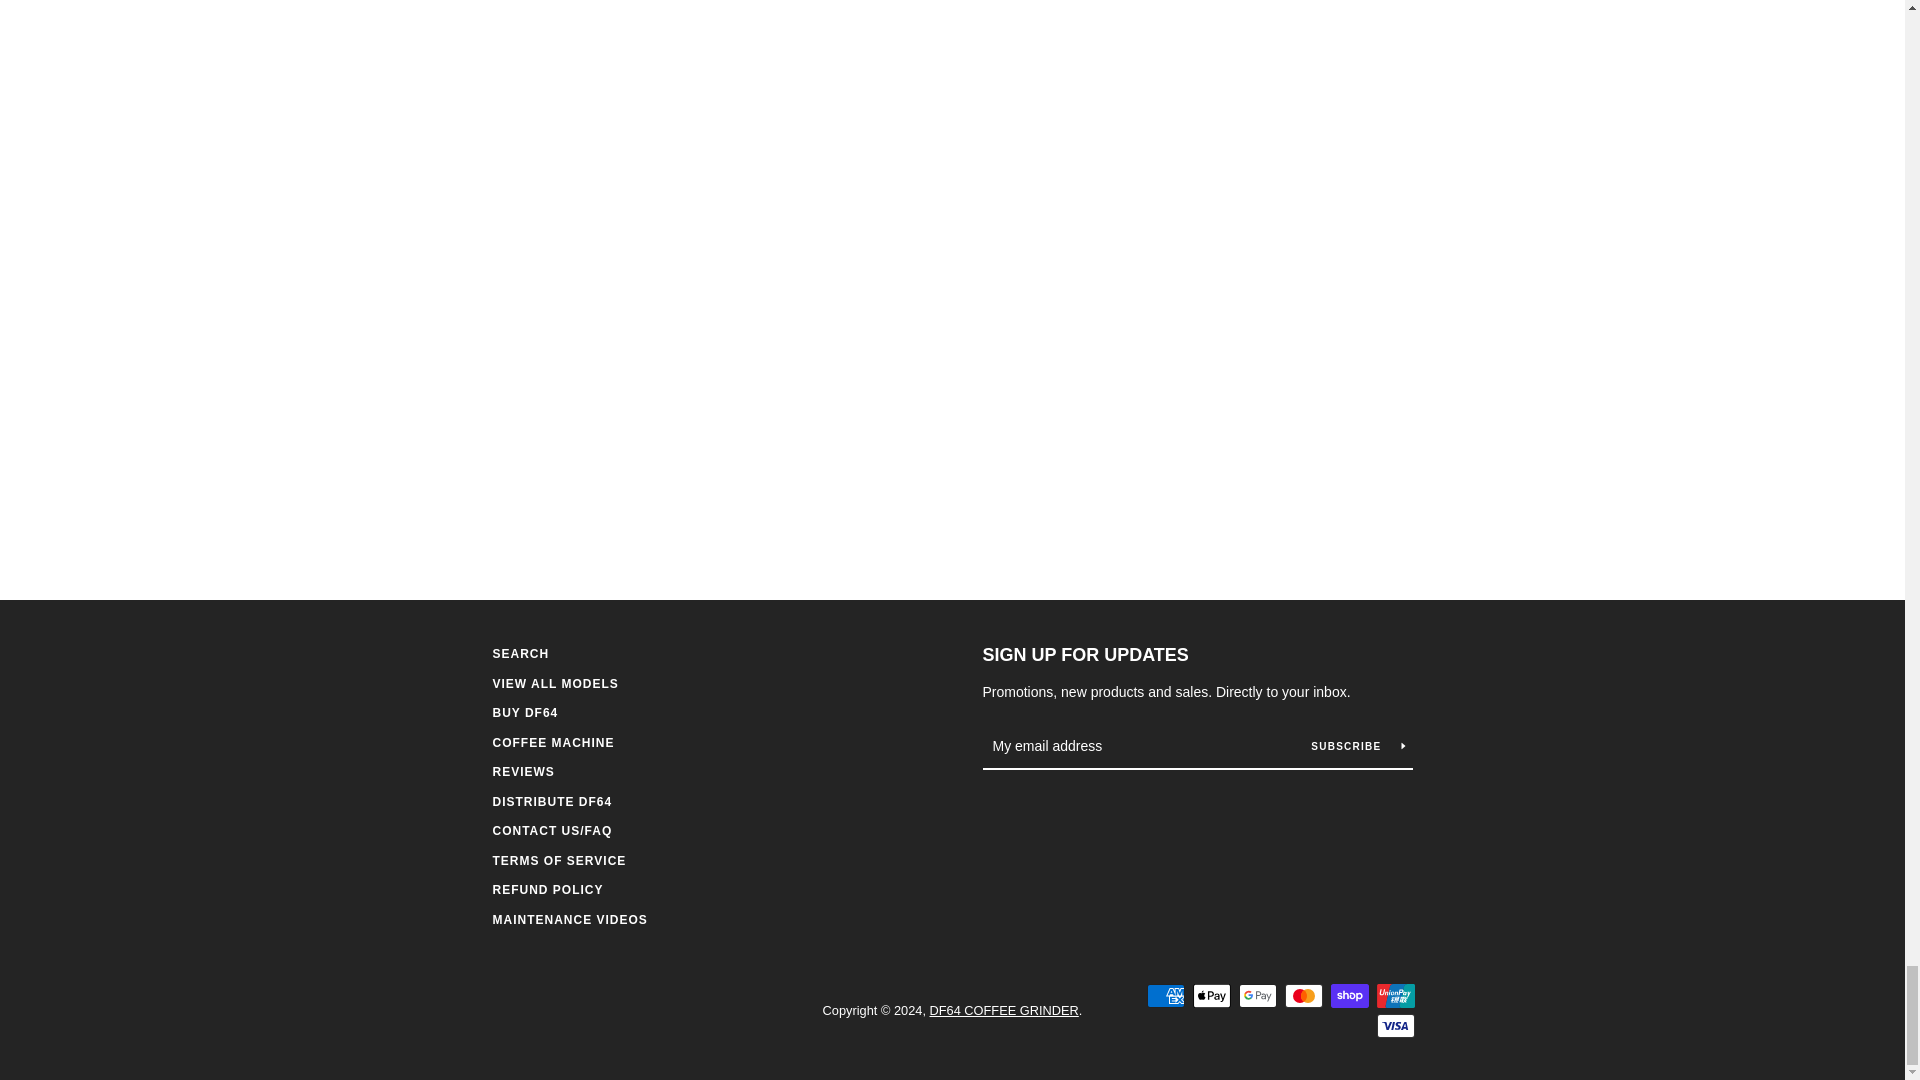  Describe the element at coordinates (1348, 995) in the screenshot. I see `Shop Pay` at that location.